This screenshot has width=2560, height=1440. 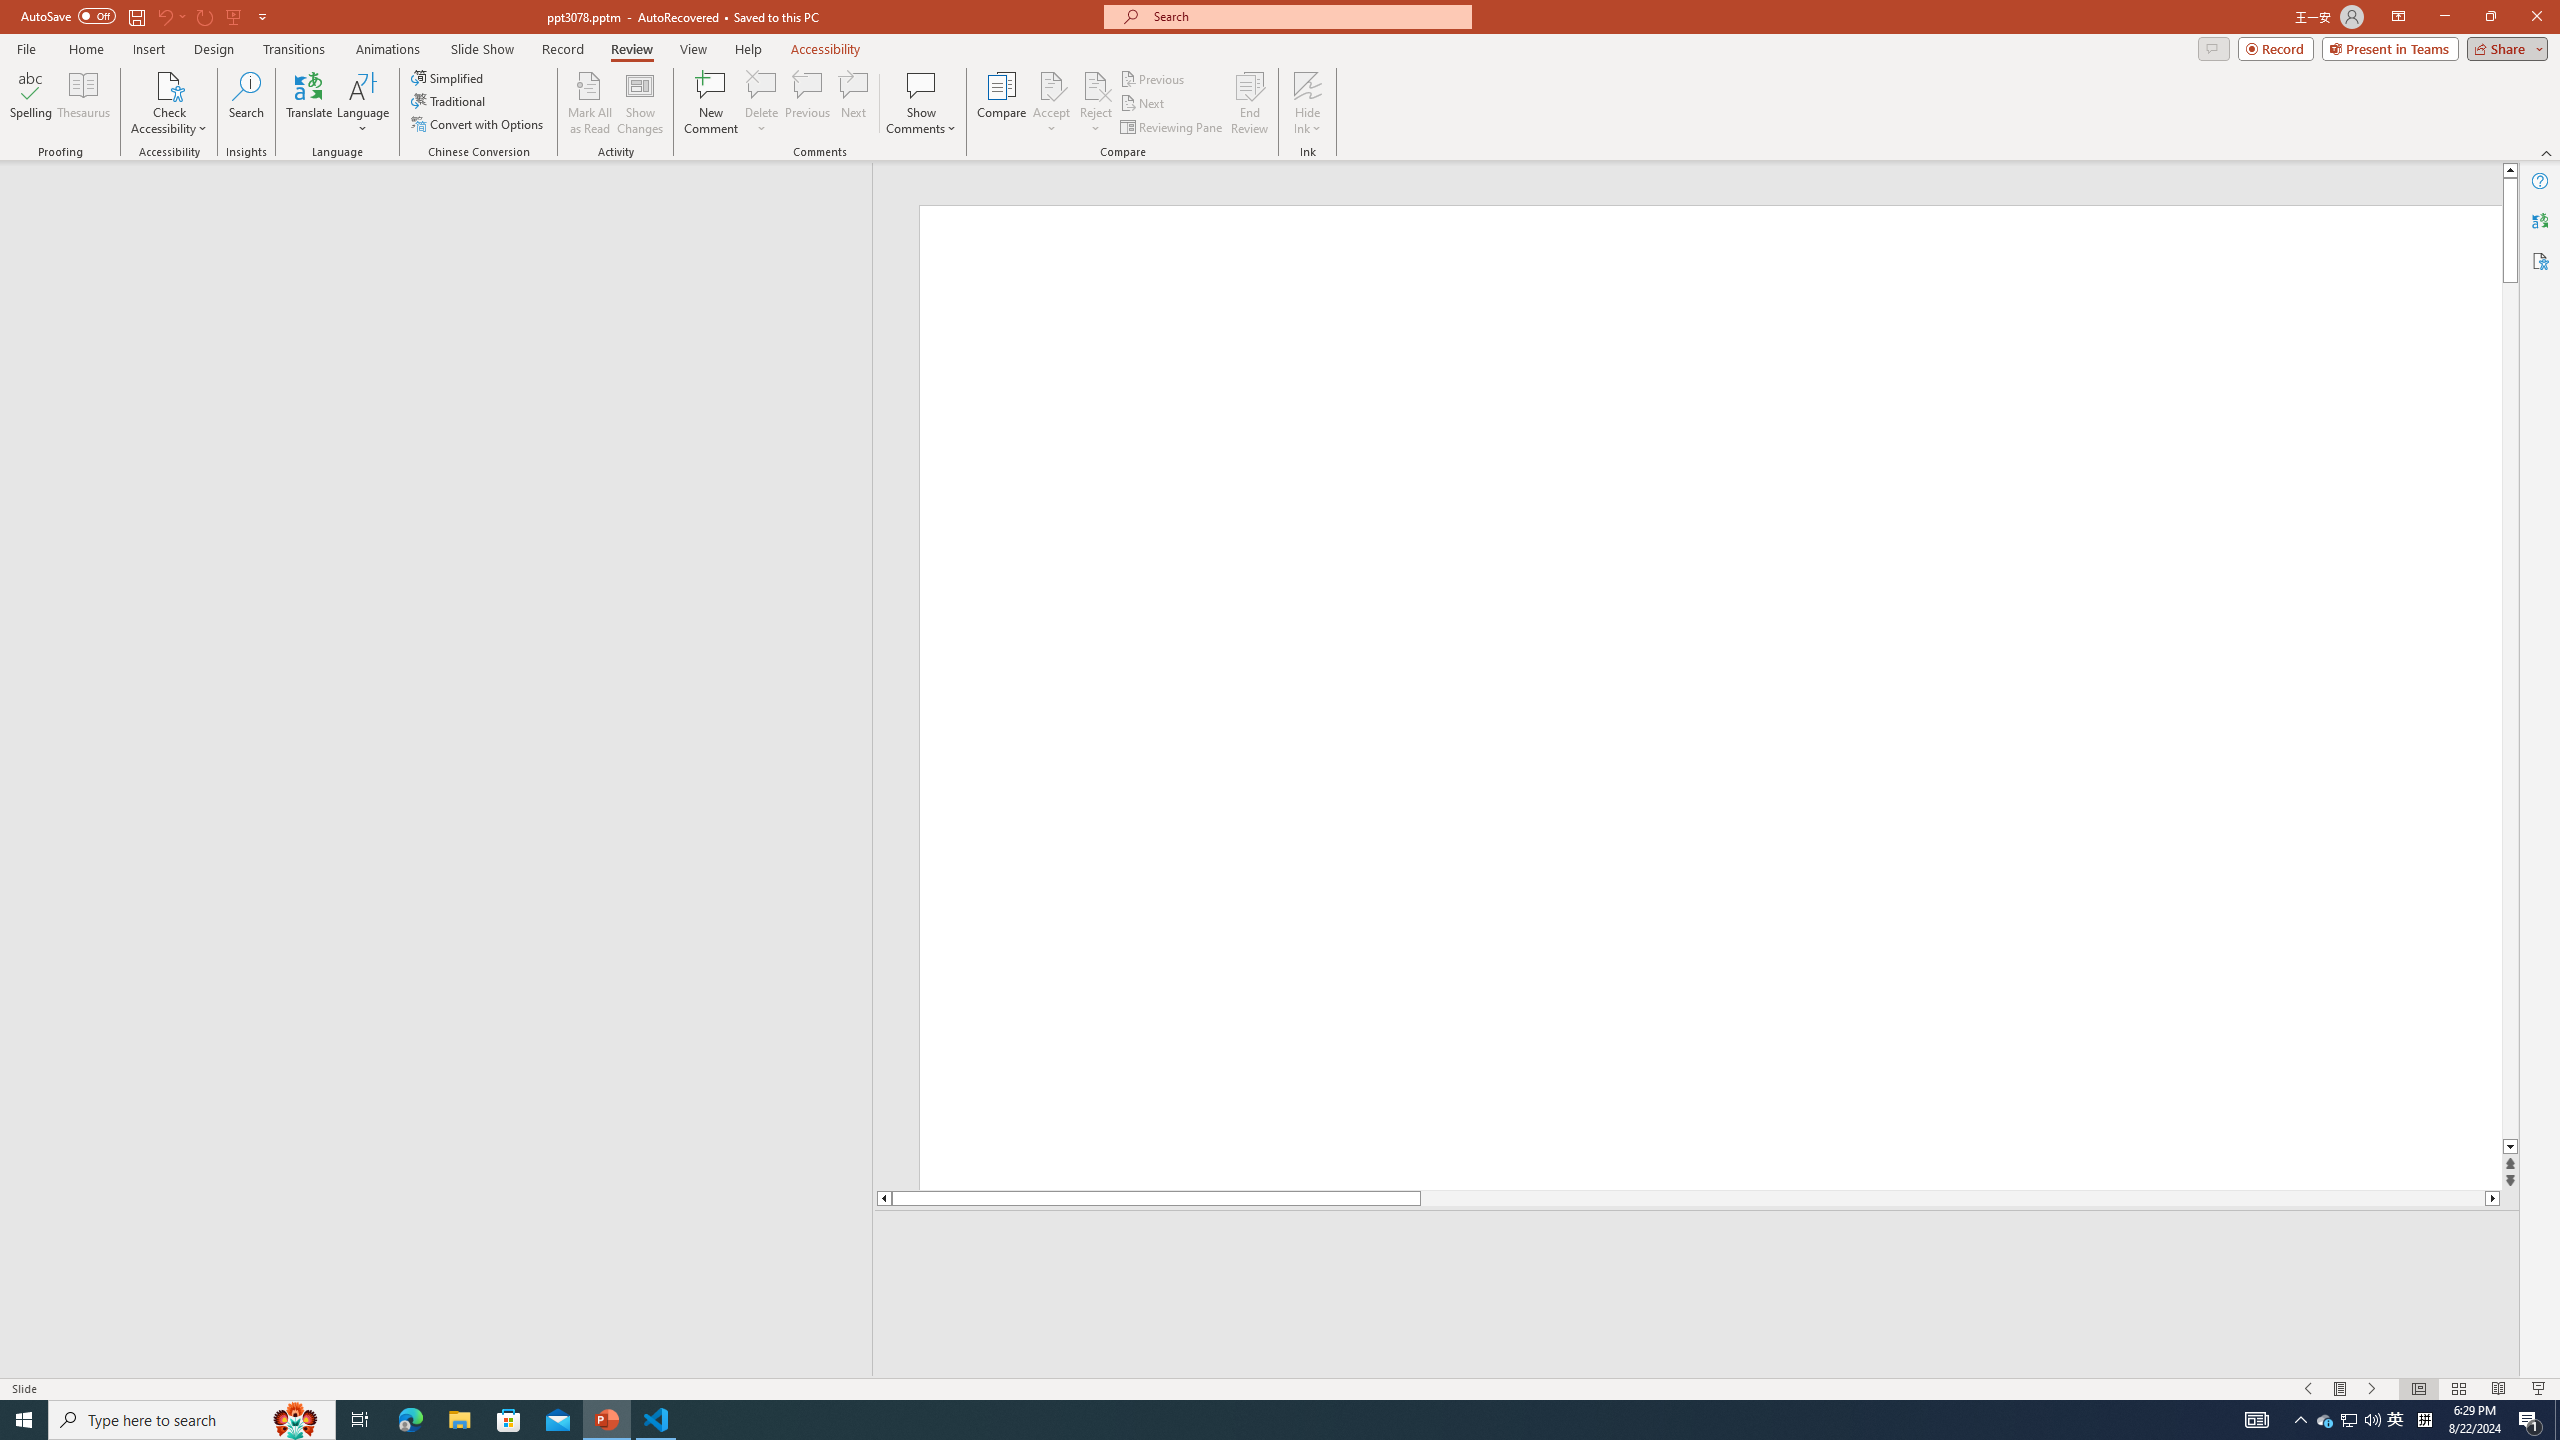 I want to click on Delete, so click(x=761, y=103).